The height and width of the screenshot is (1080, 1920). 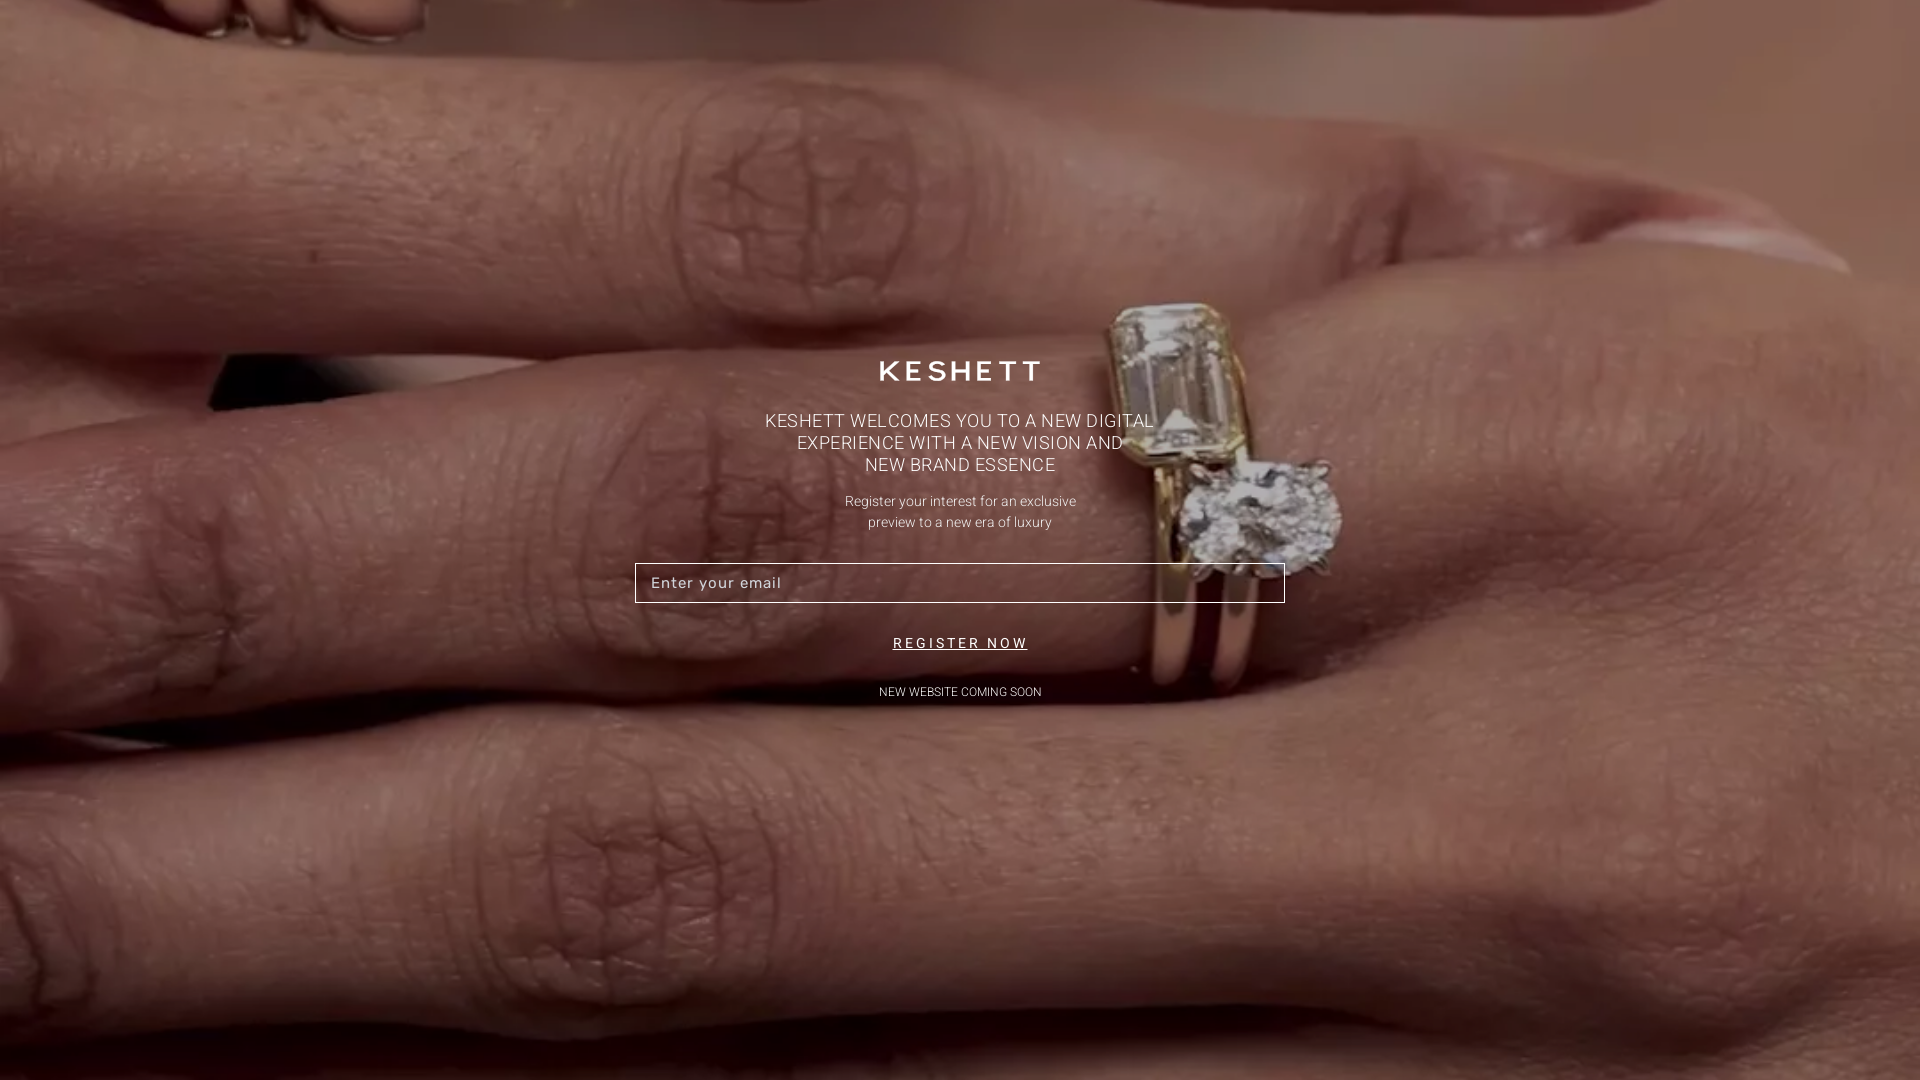 What do you see at coordinates (960, 643) in the screenshot?
I see `REGISTER NOW` at bounding box center [960, 643].